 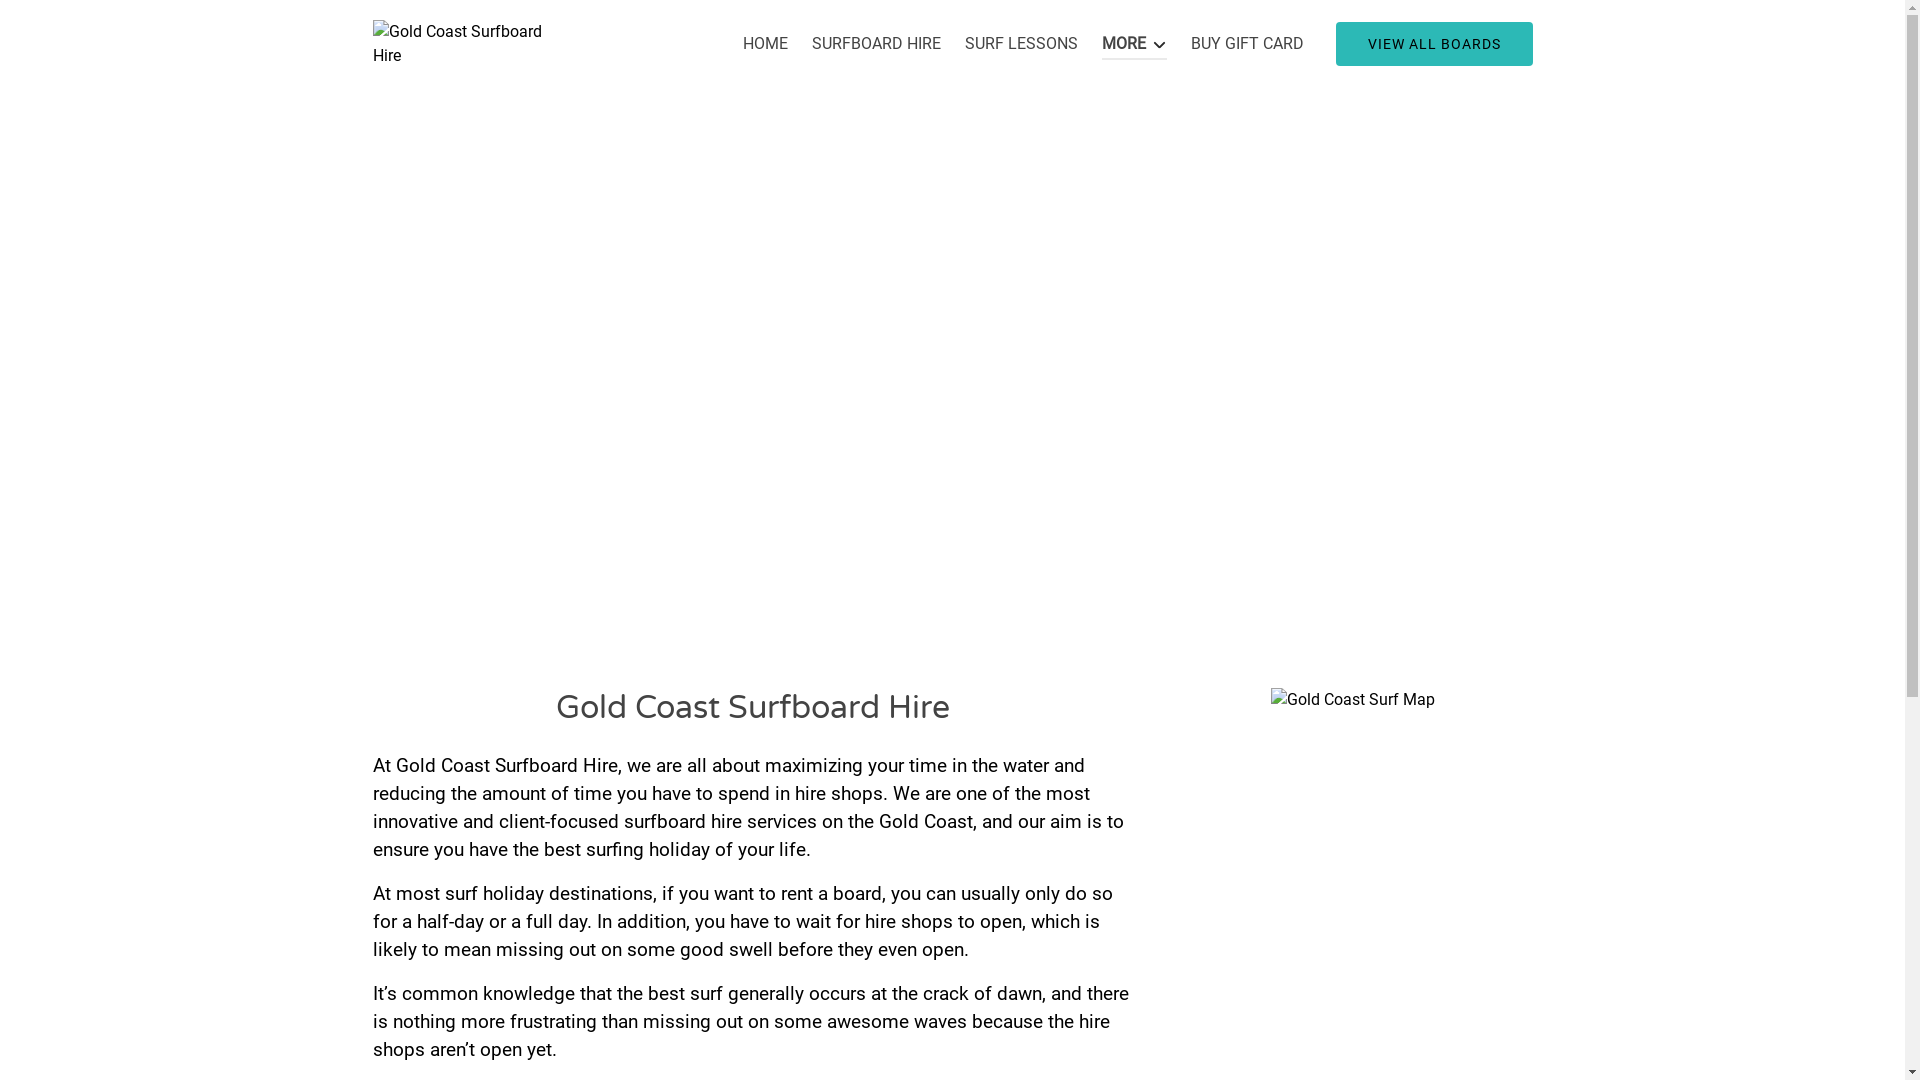 What do you see at coordinates (1246, 44) in the screenshot?
I see `BUY GIFT CARD` at bounding box center [1246, 44].